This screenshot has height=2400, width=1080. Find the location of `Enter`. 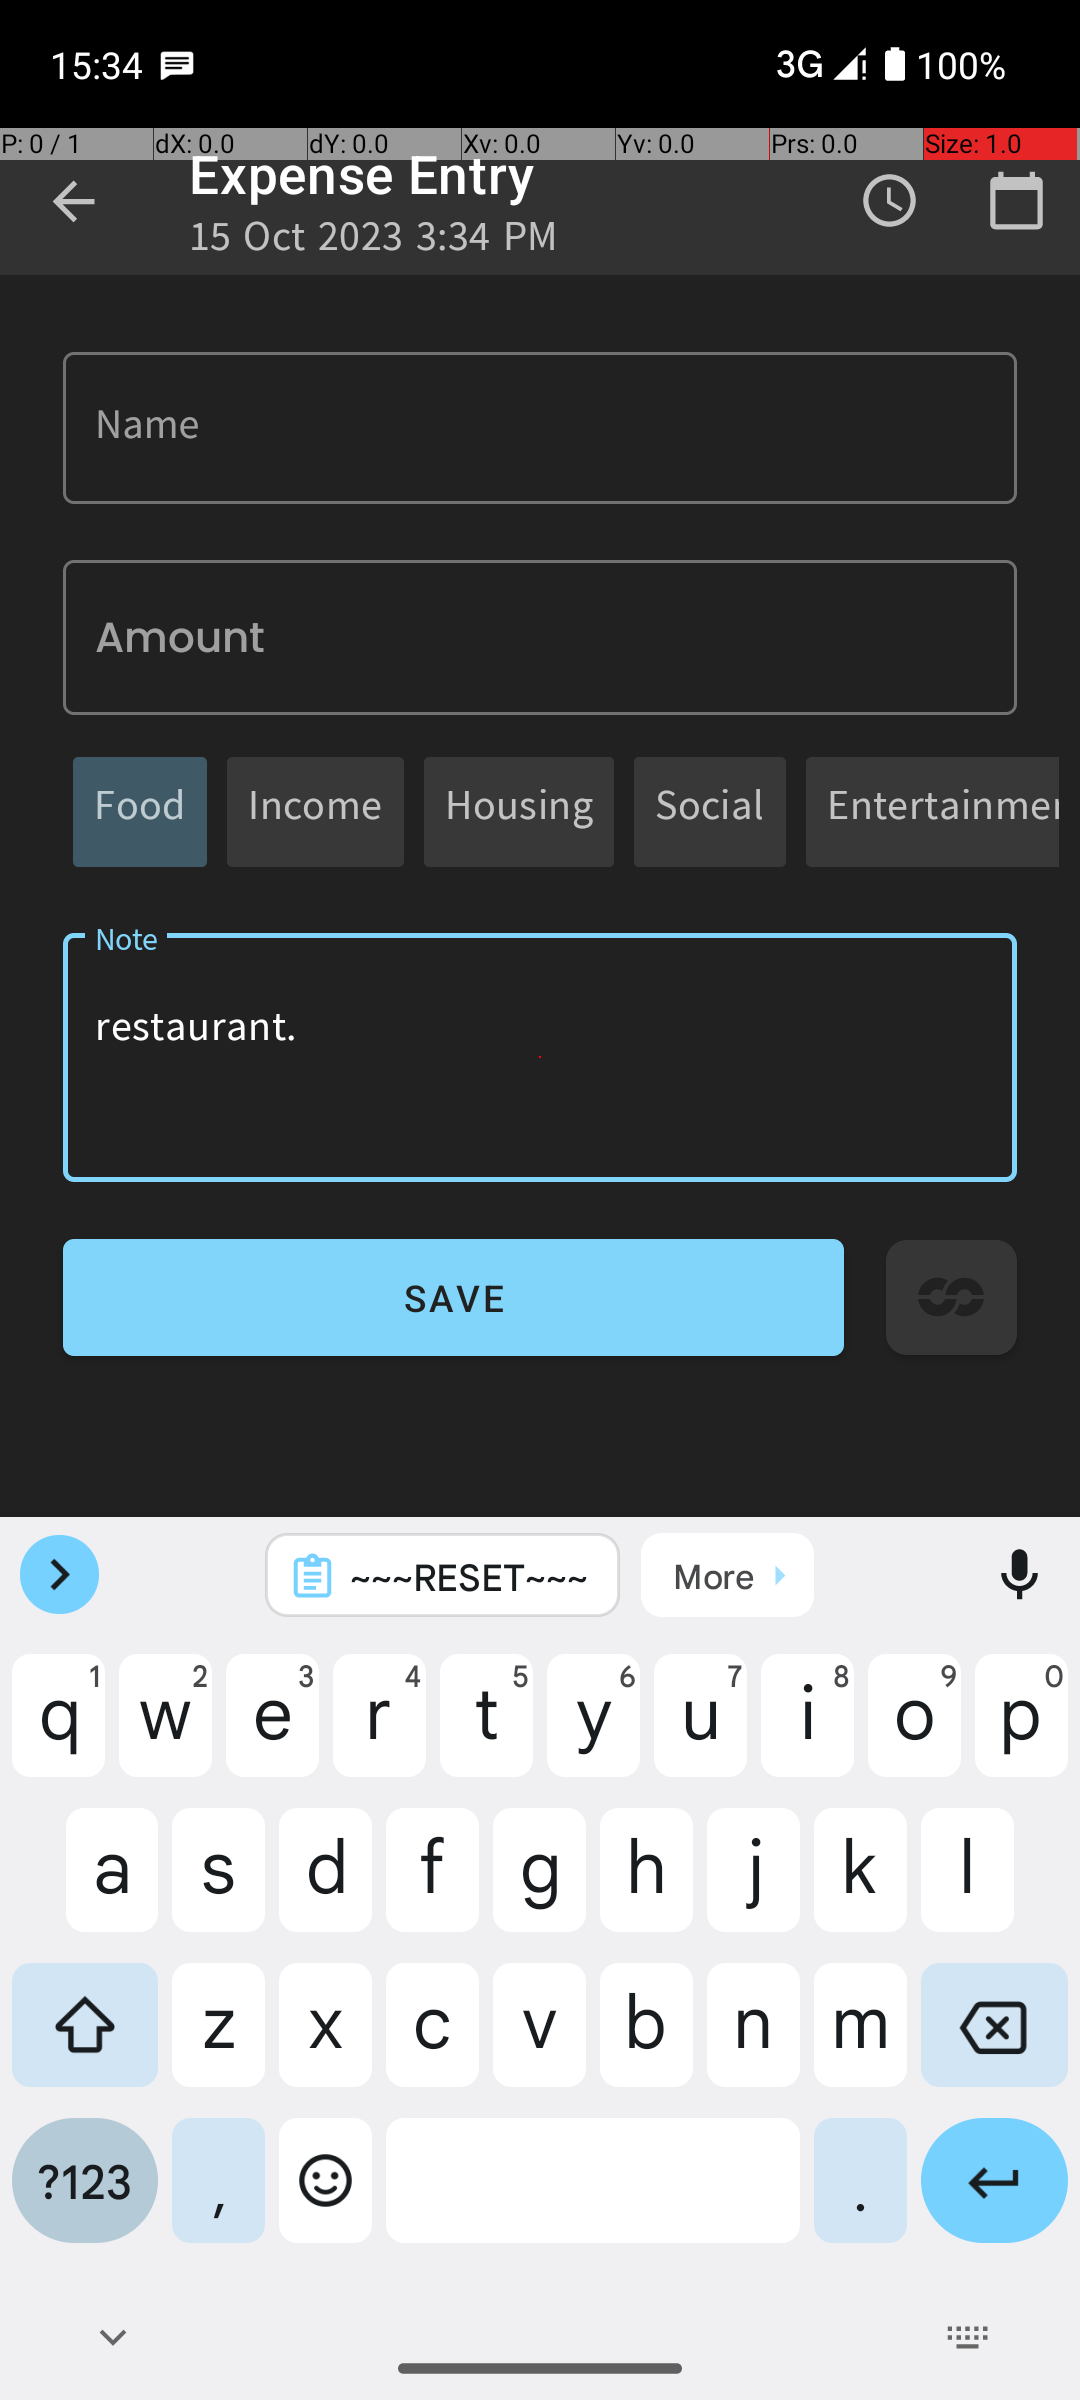

Enter is located at coordinates (994, 2196).